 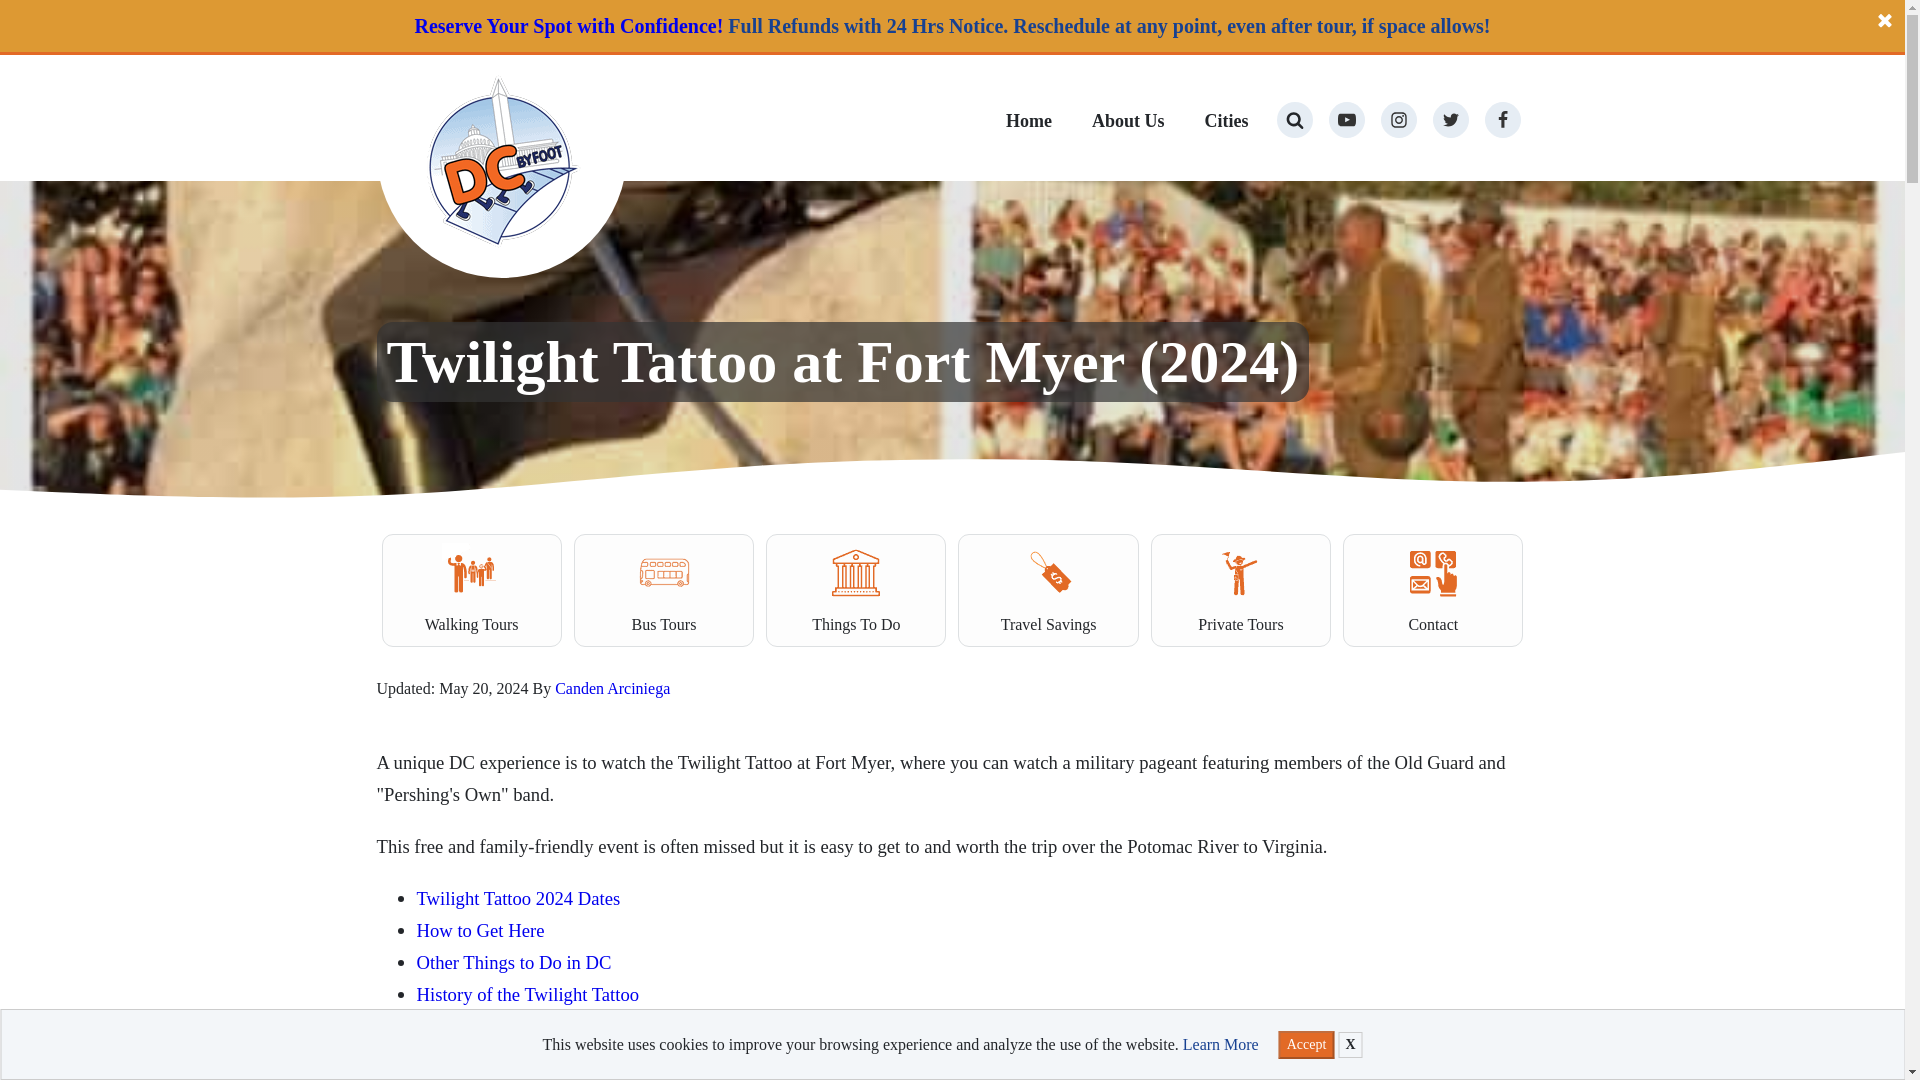 What do you see at coordinates (1240, 590) in the screenshot?
I see `Private Tours` at bounding box center [1240, 590].